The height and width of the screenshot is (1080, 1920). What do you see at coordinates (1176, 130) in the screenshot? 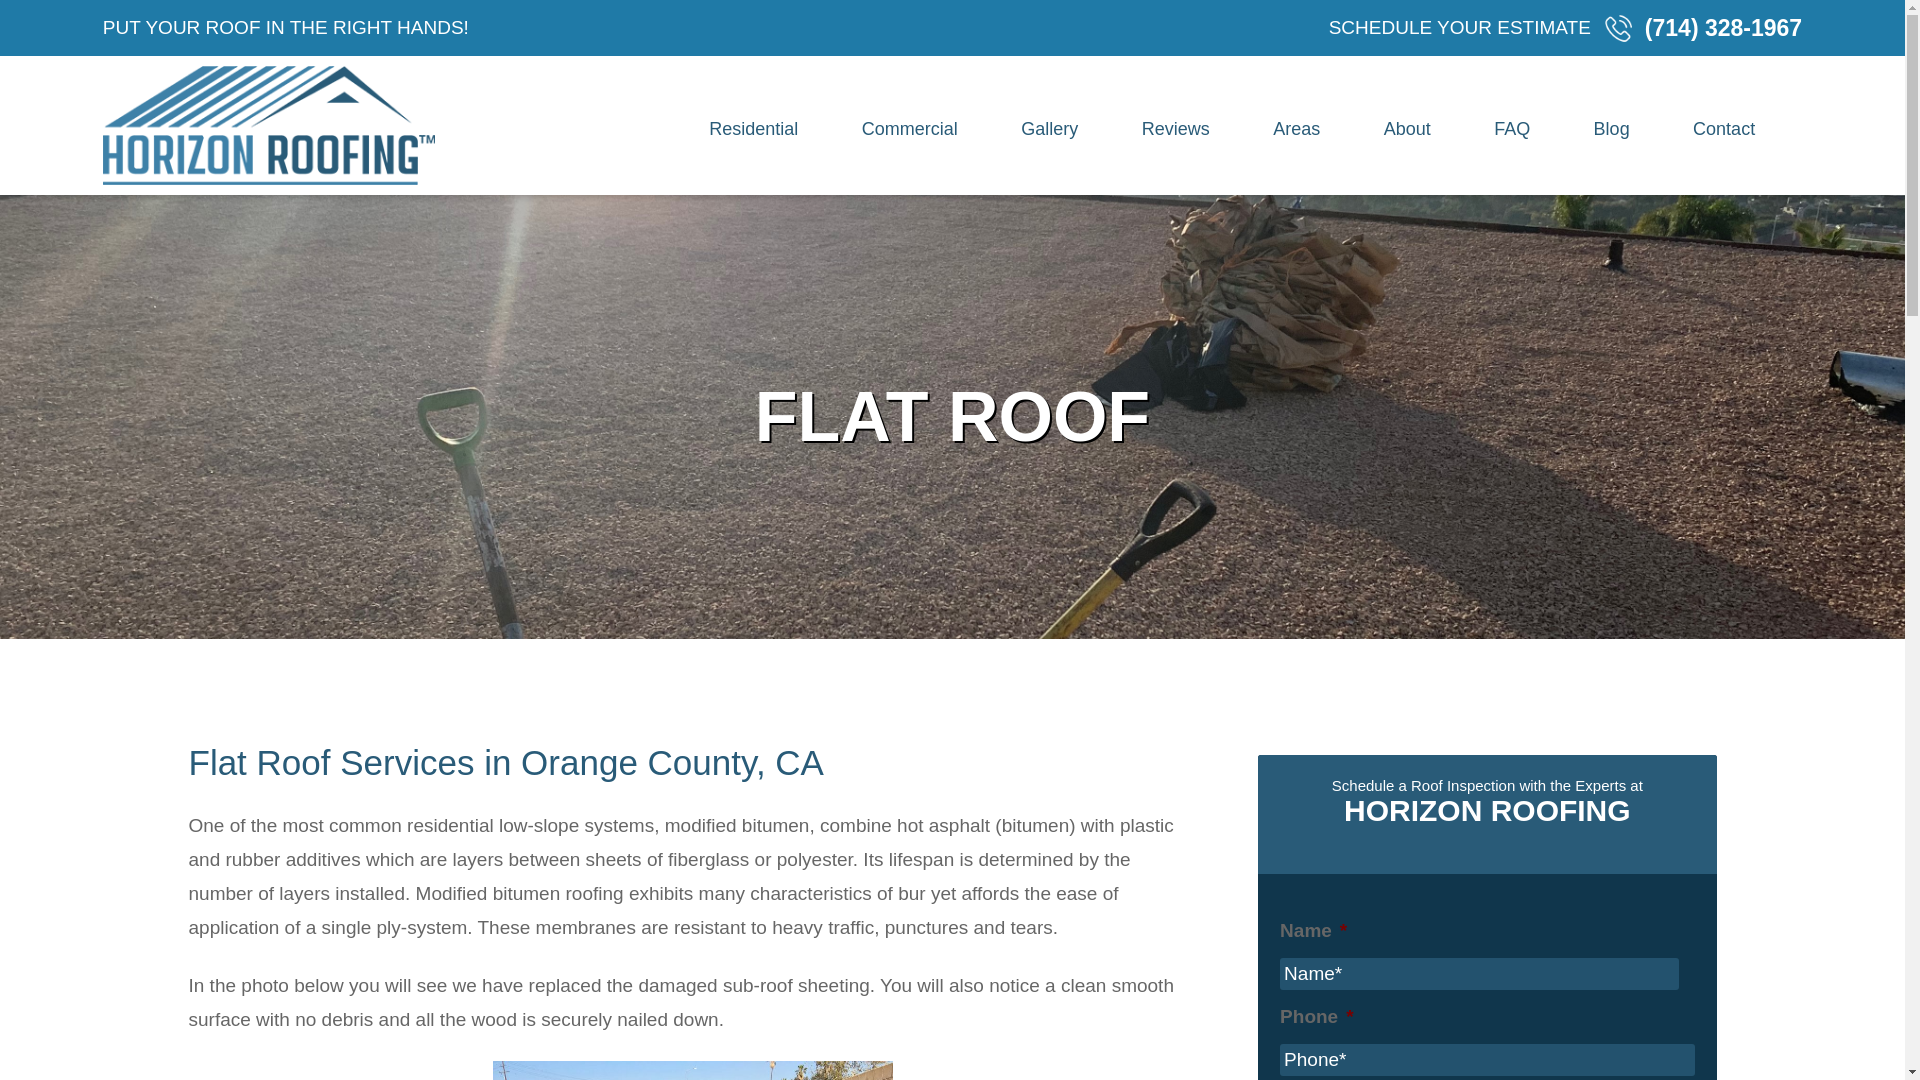
I see `Reviews` at bounding box center [1176, 130].